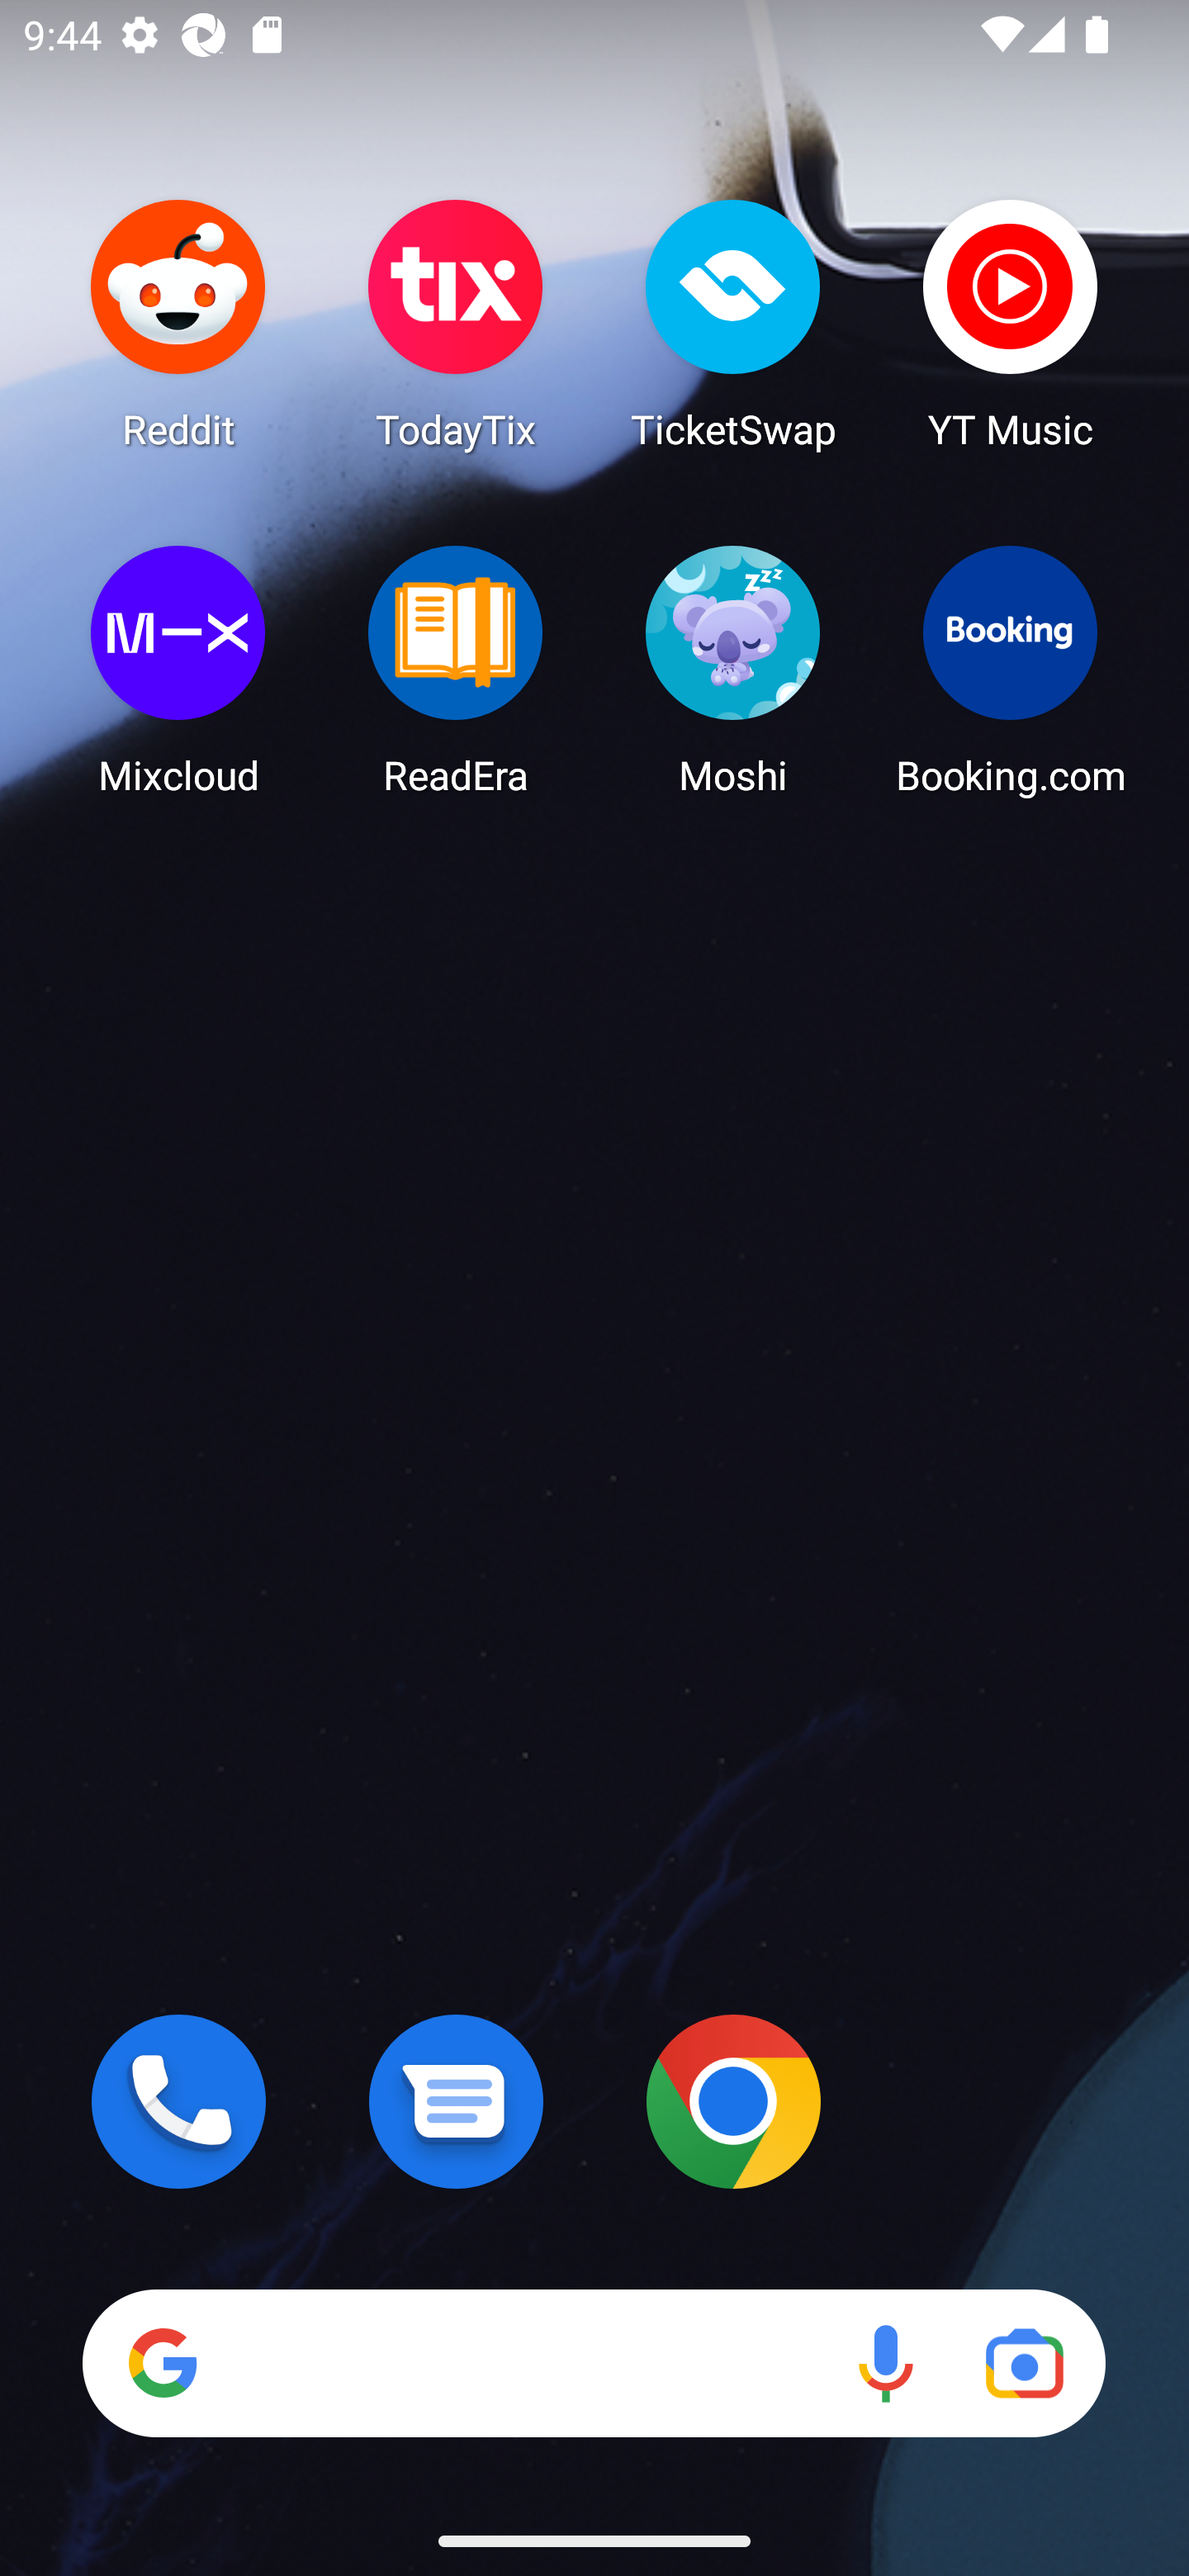  I want to click on Messages, so click(456, 2101).